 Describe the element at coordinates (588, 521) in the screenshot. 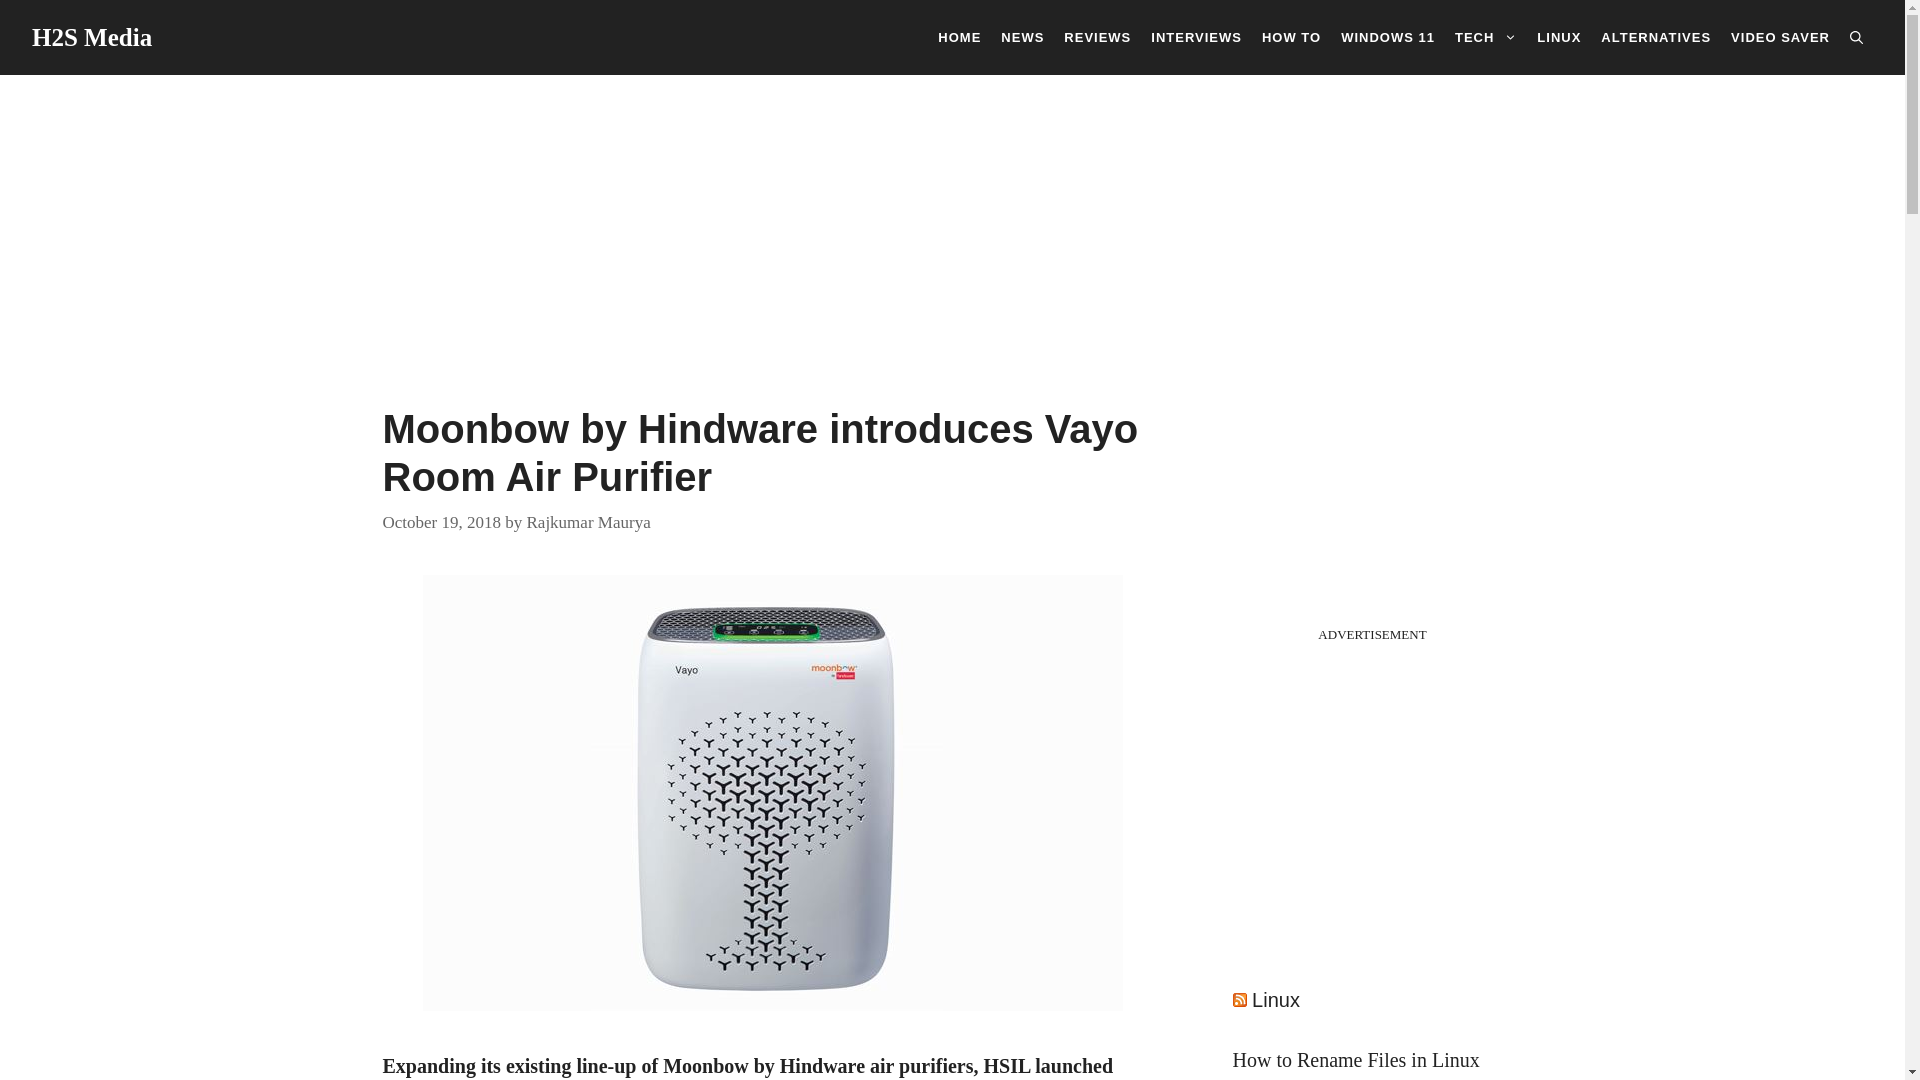

I see `Rajkumar Maurya` at that location.